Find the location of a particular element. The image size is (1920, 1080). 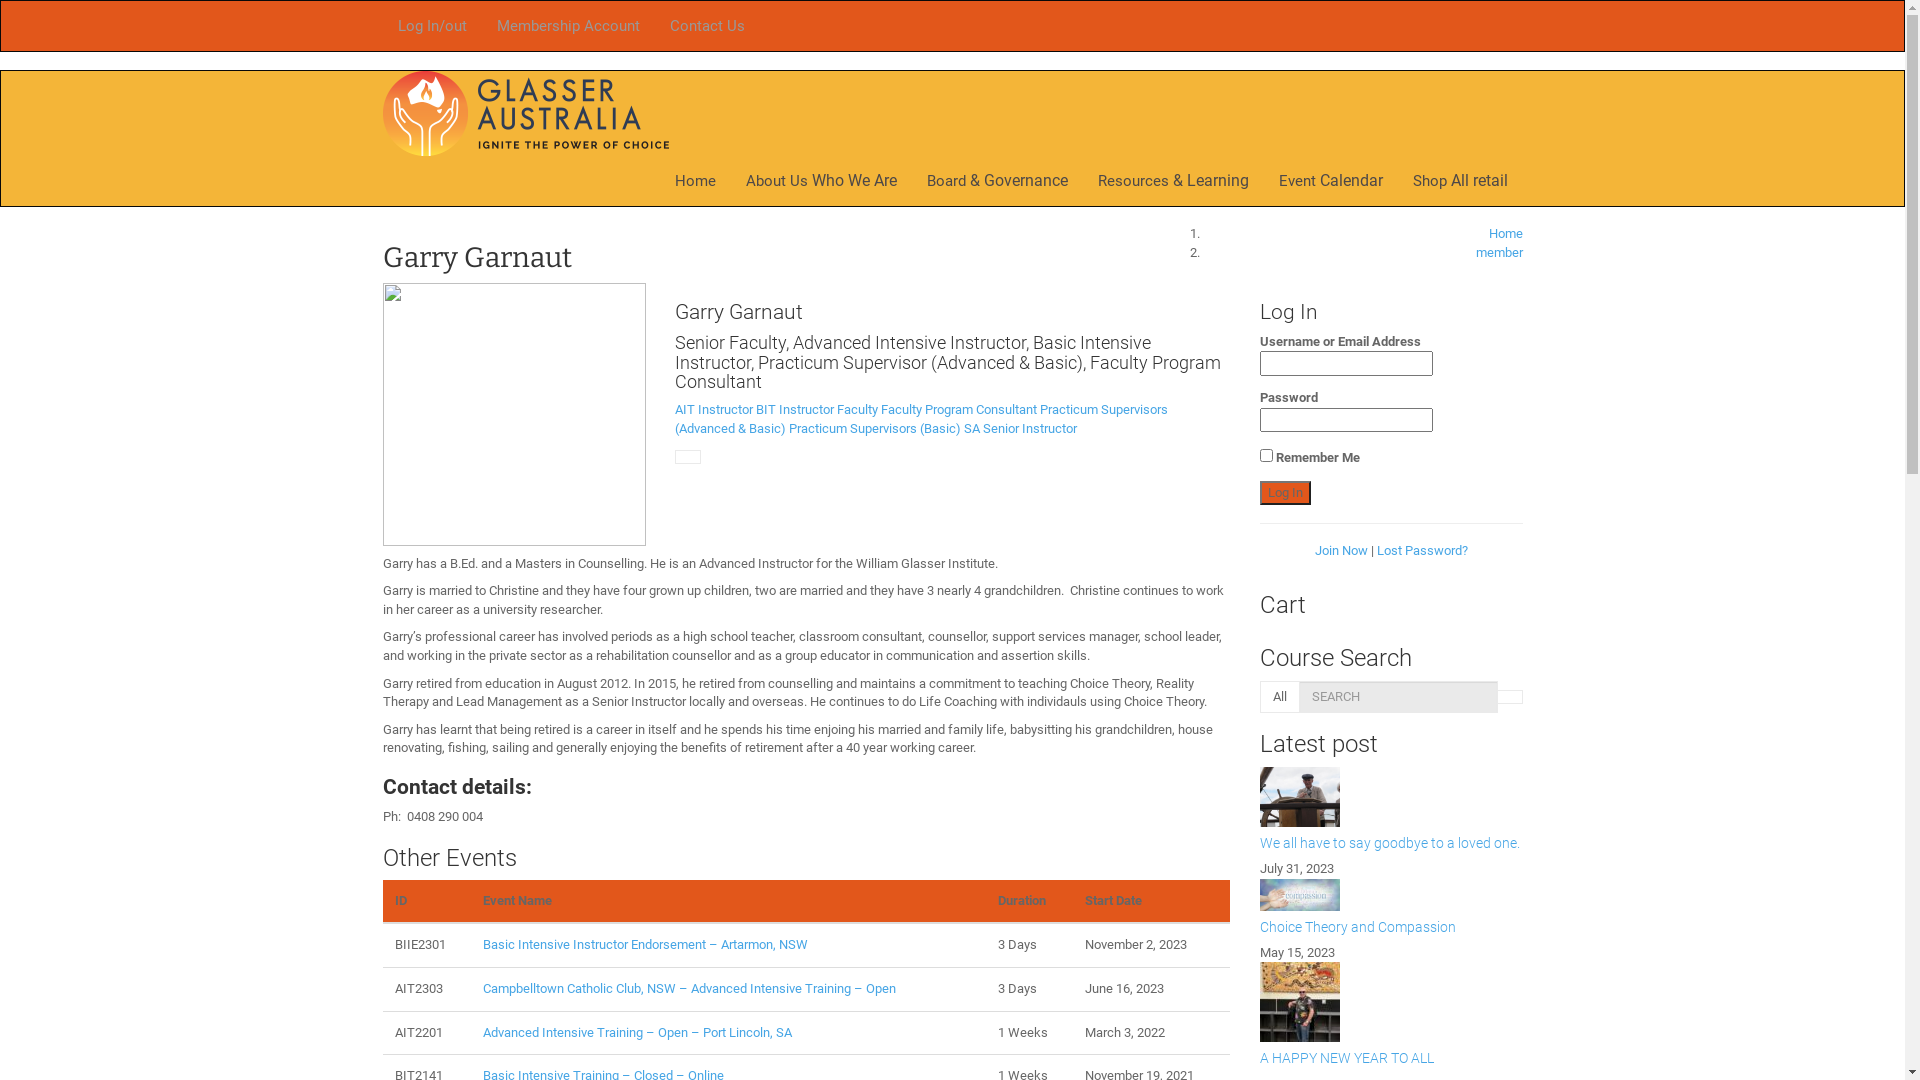

Garry Garnaut | Glasser Australia is located at coordinates (525, 112).